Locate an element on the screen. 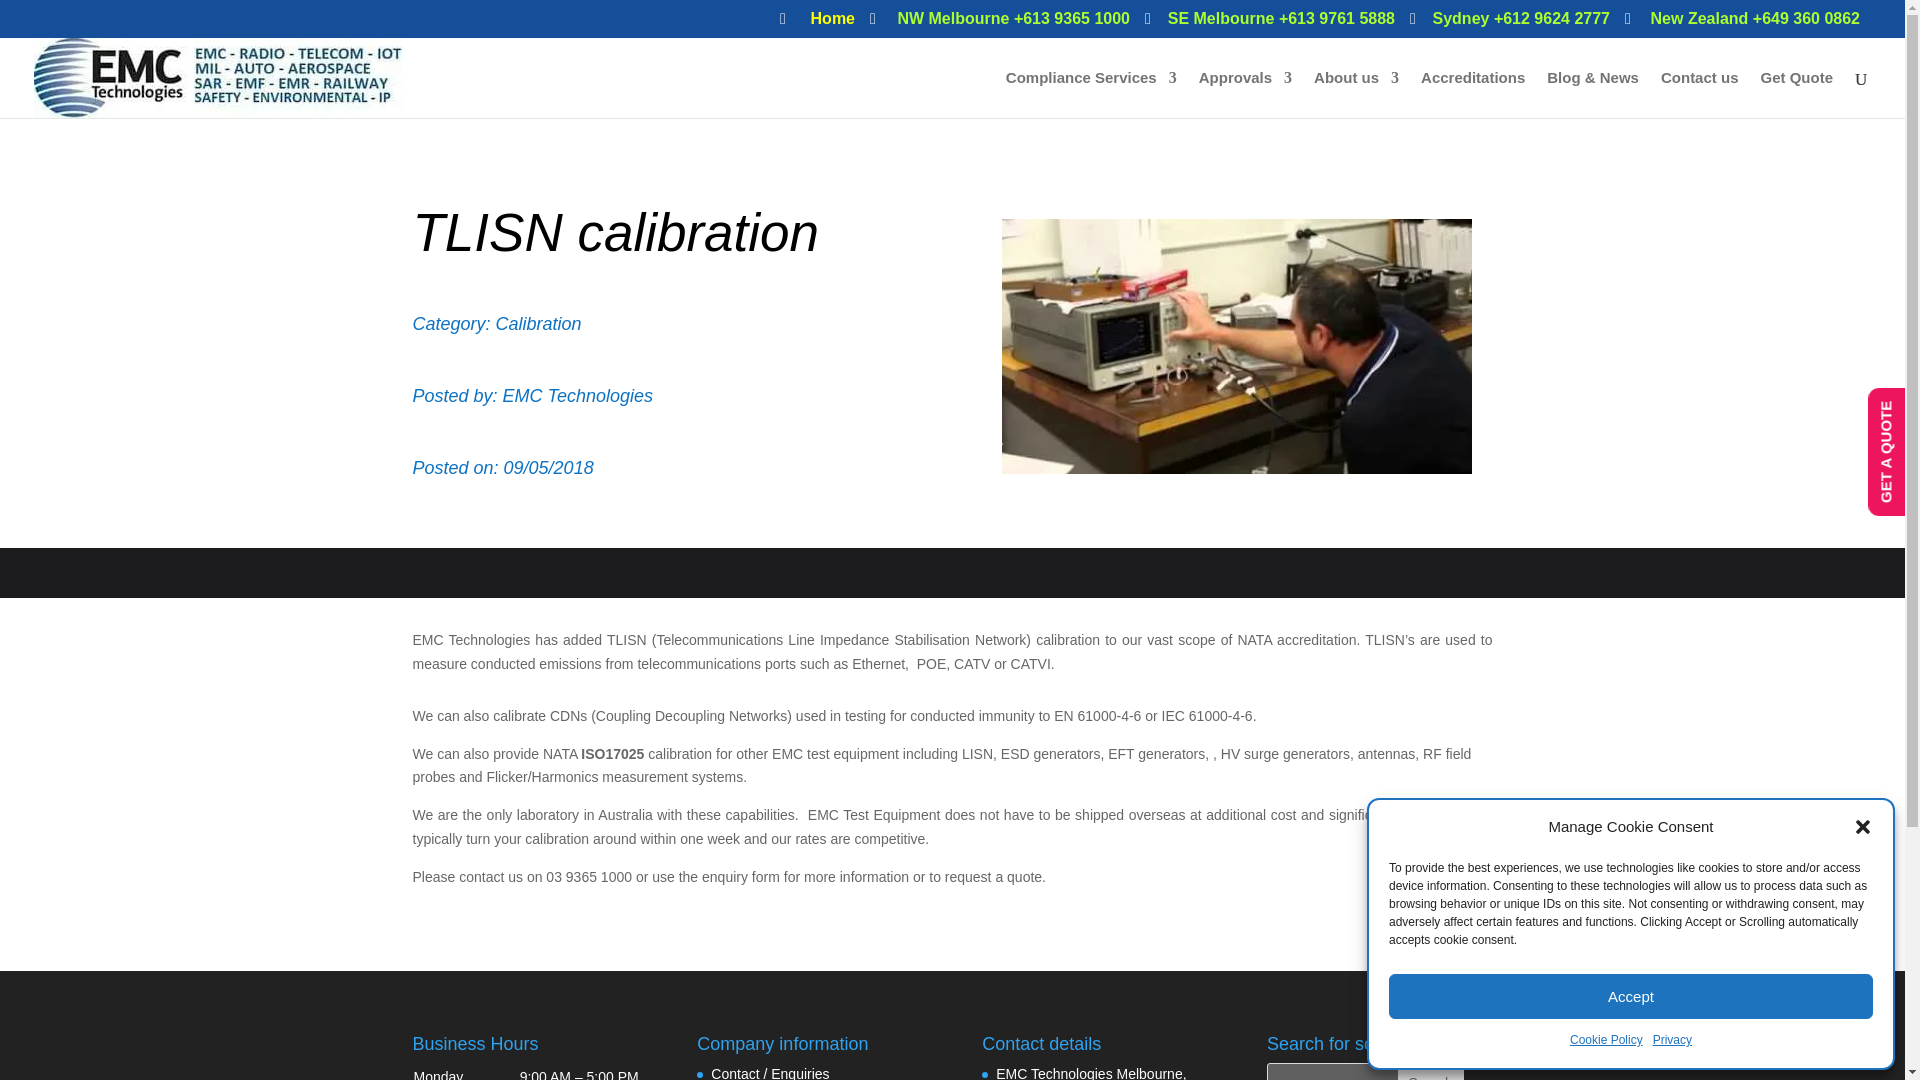 The width and height of the screenshot is (1920, 1080). Home is located at coordinates (816, 24).